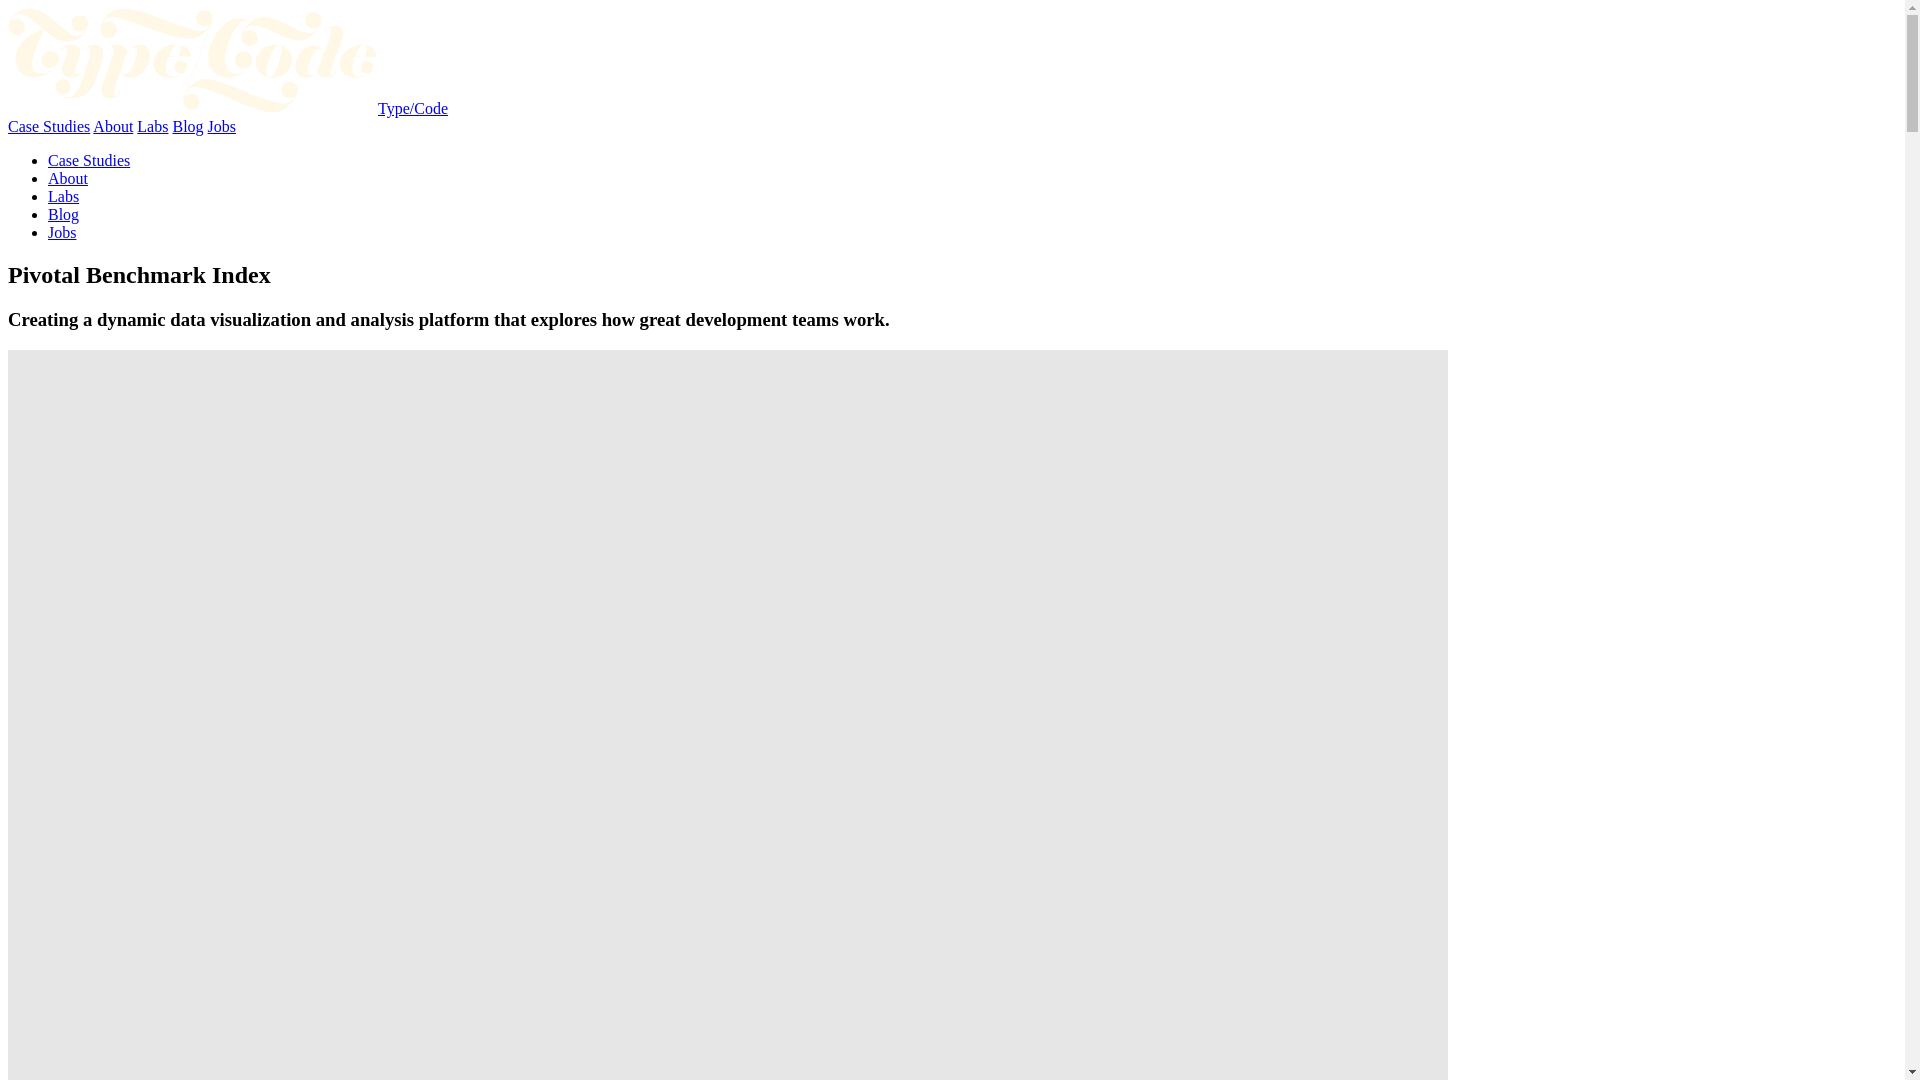 The width and height of the screenshot is (1920, 1080). I want to click on Blog, so click(63, 214).